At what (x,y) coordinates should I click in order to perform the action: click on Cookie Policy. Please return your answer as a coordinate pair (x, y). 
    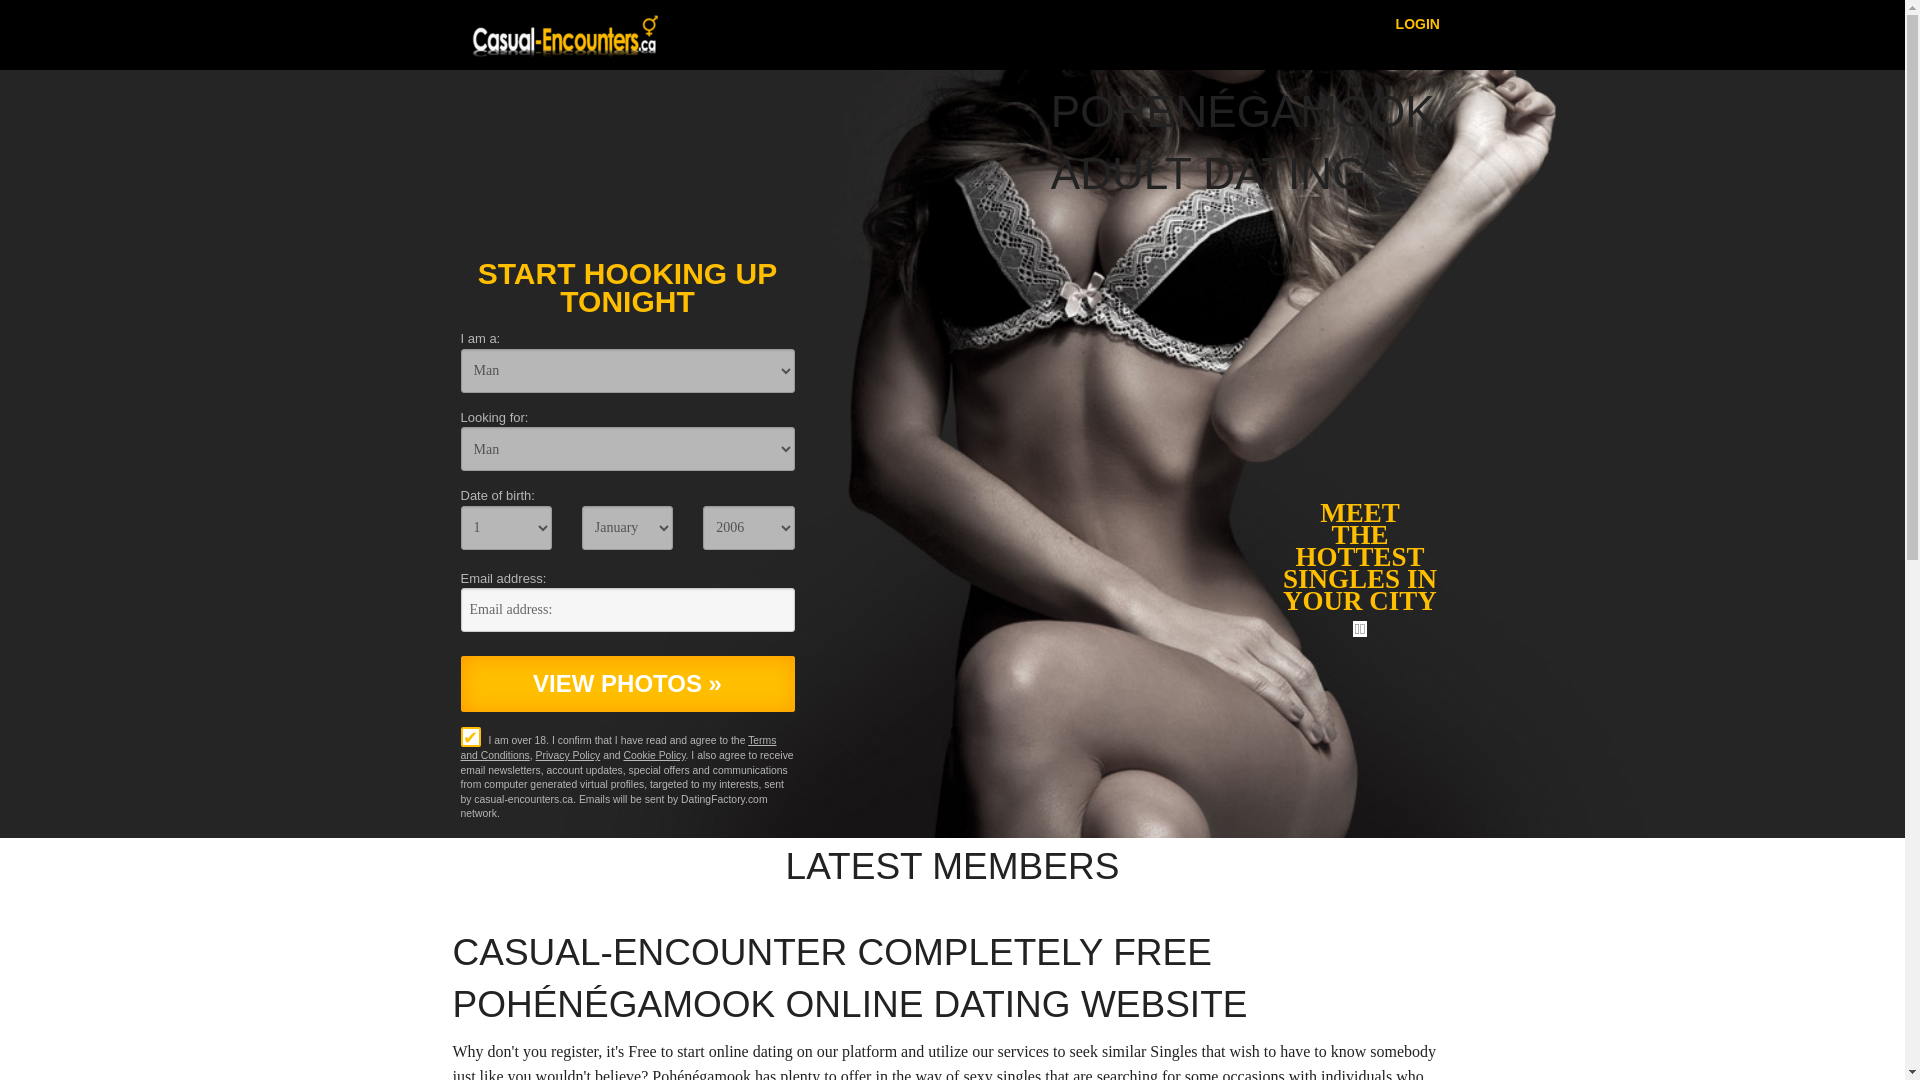
    Looking at the image, I should click on (654, 755).